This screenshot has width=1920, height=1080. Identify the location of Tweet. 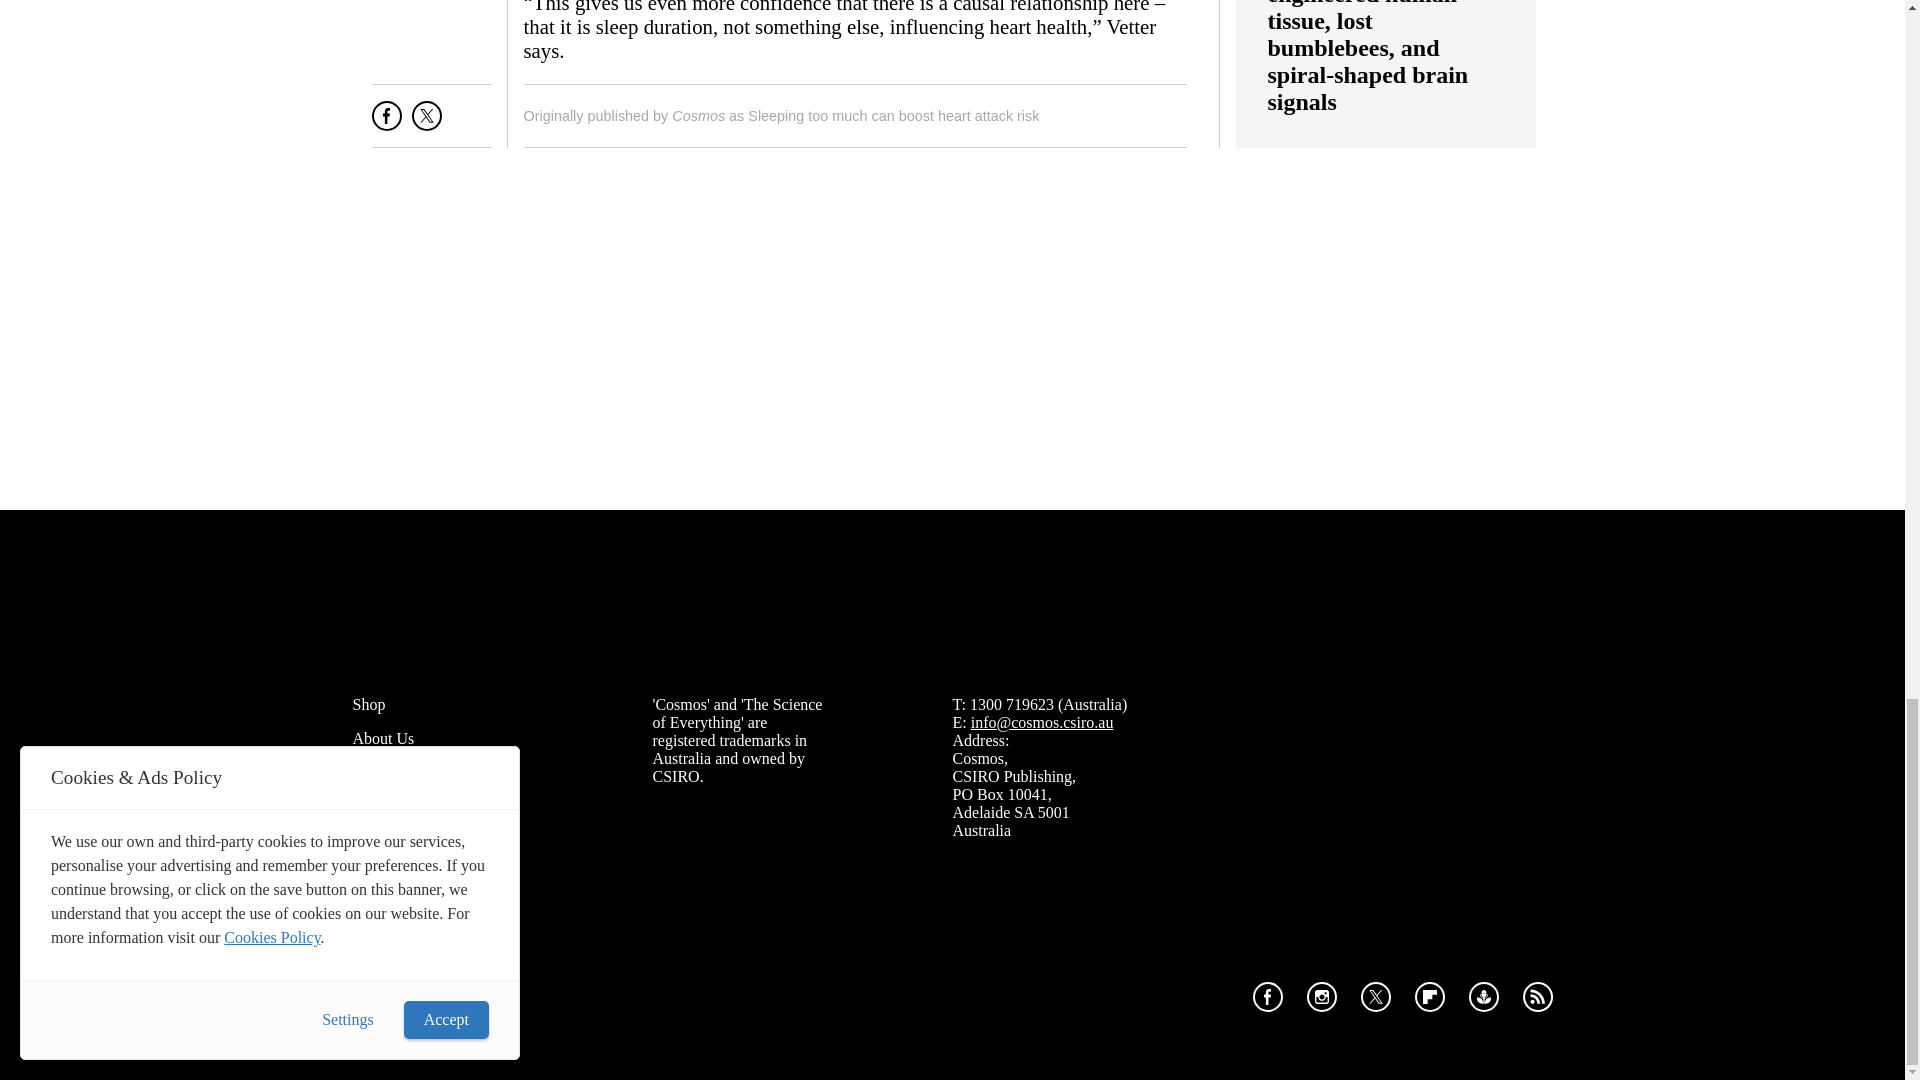
(426, 124).